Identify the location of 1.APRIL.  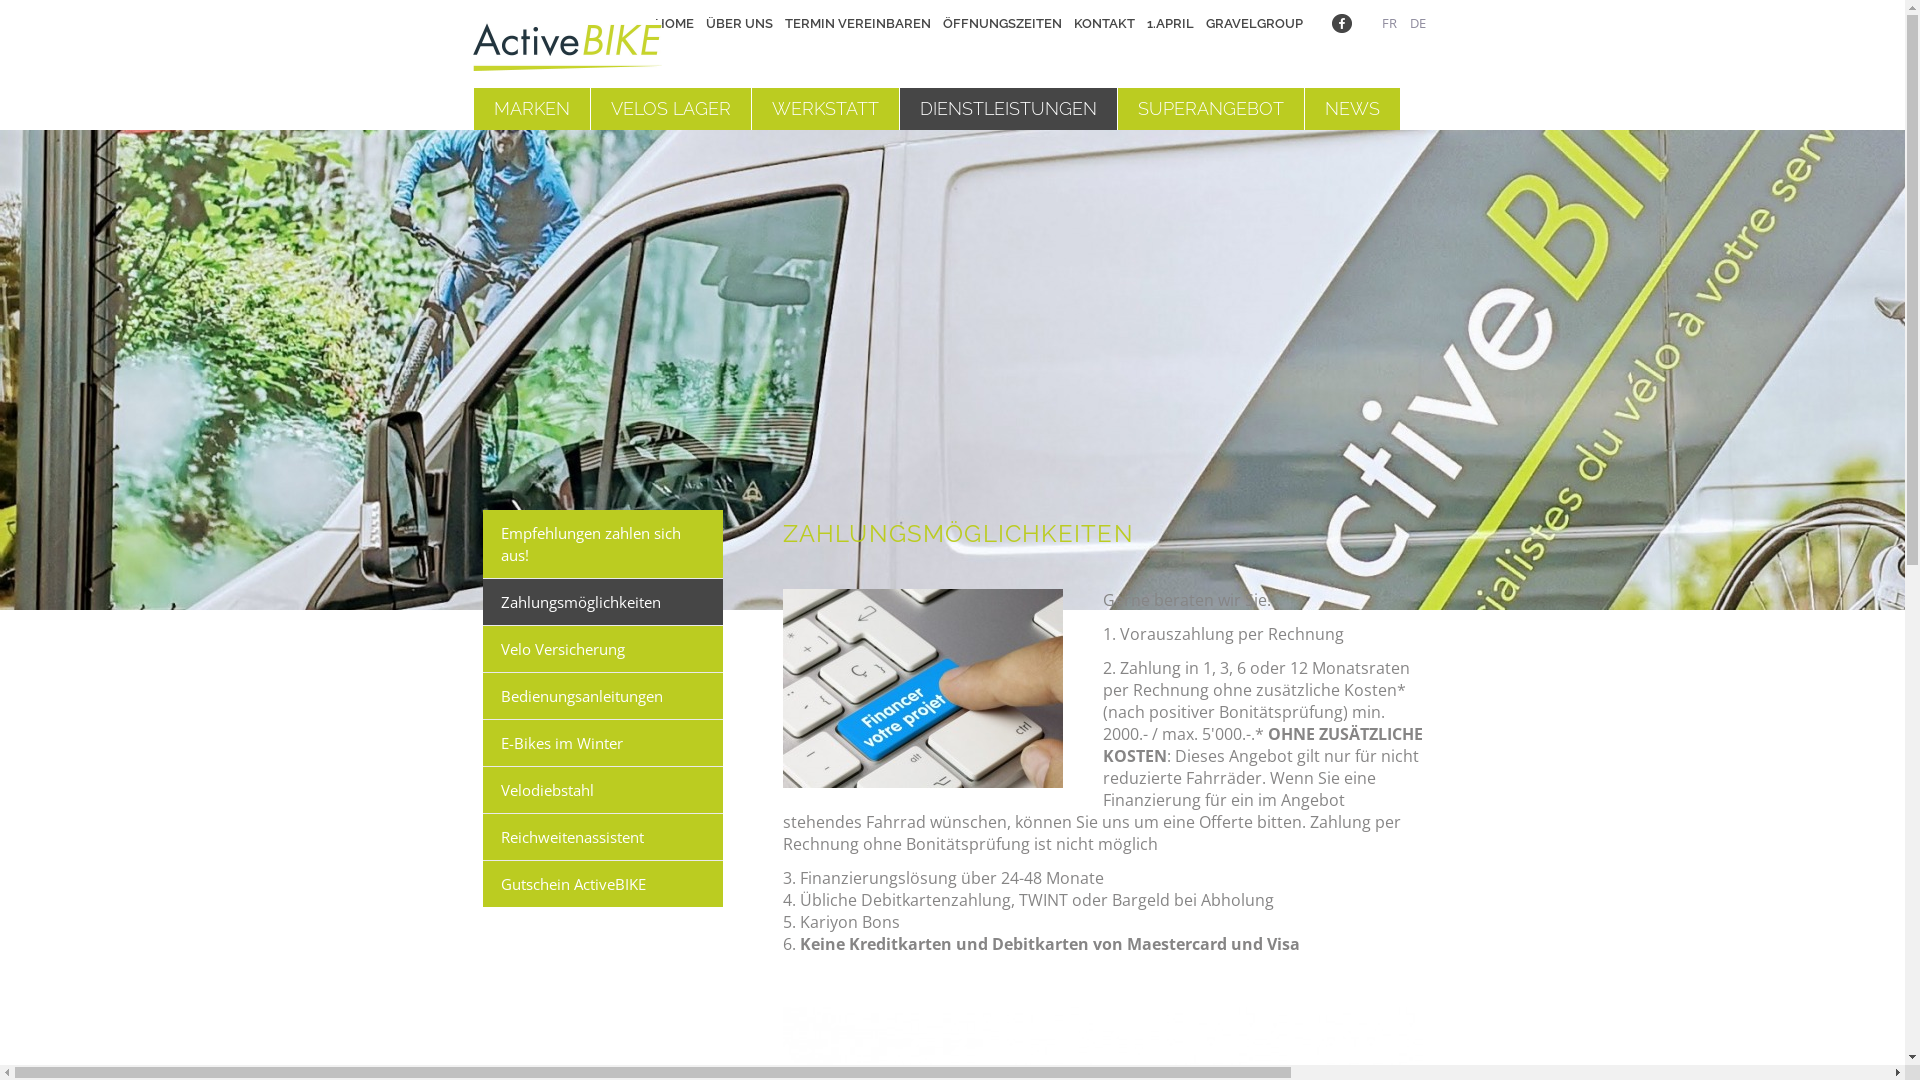
(1164, 24).